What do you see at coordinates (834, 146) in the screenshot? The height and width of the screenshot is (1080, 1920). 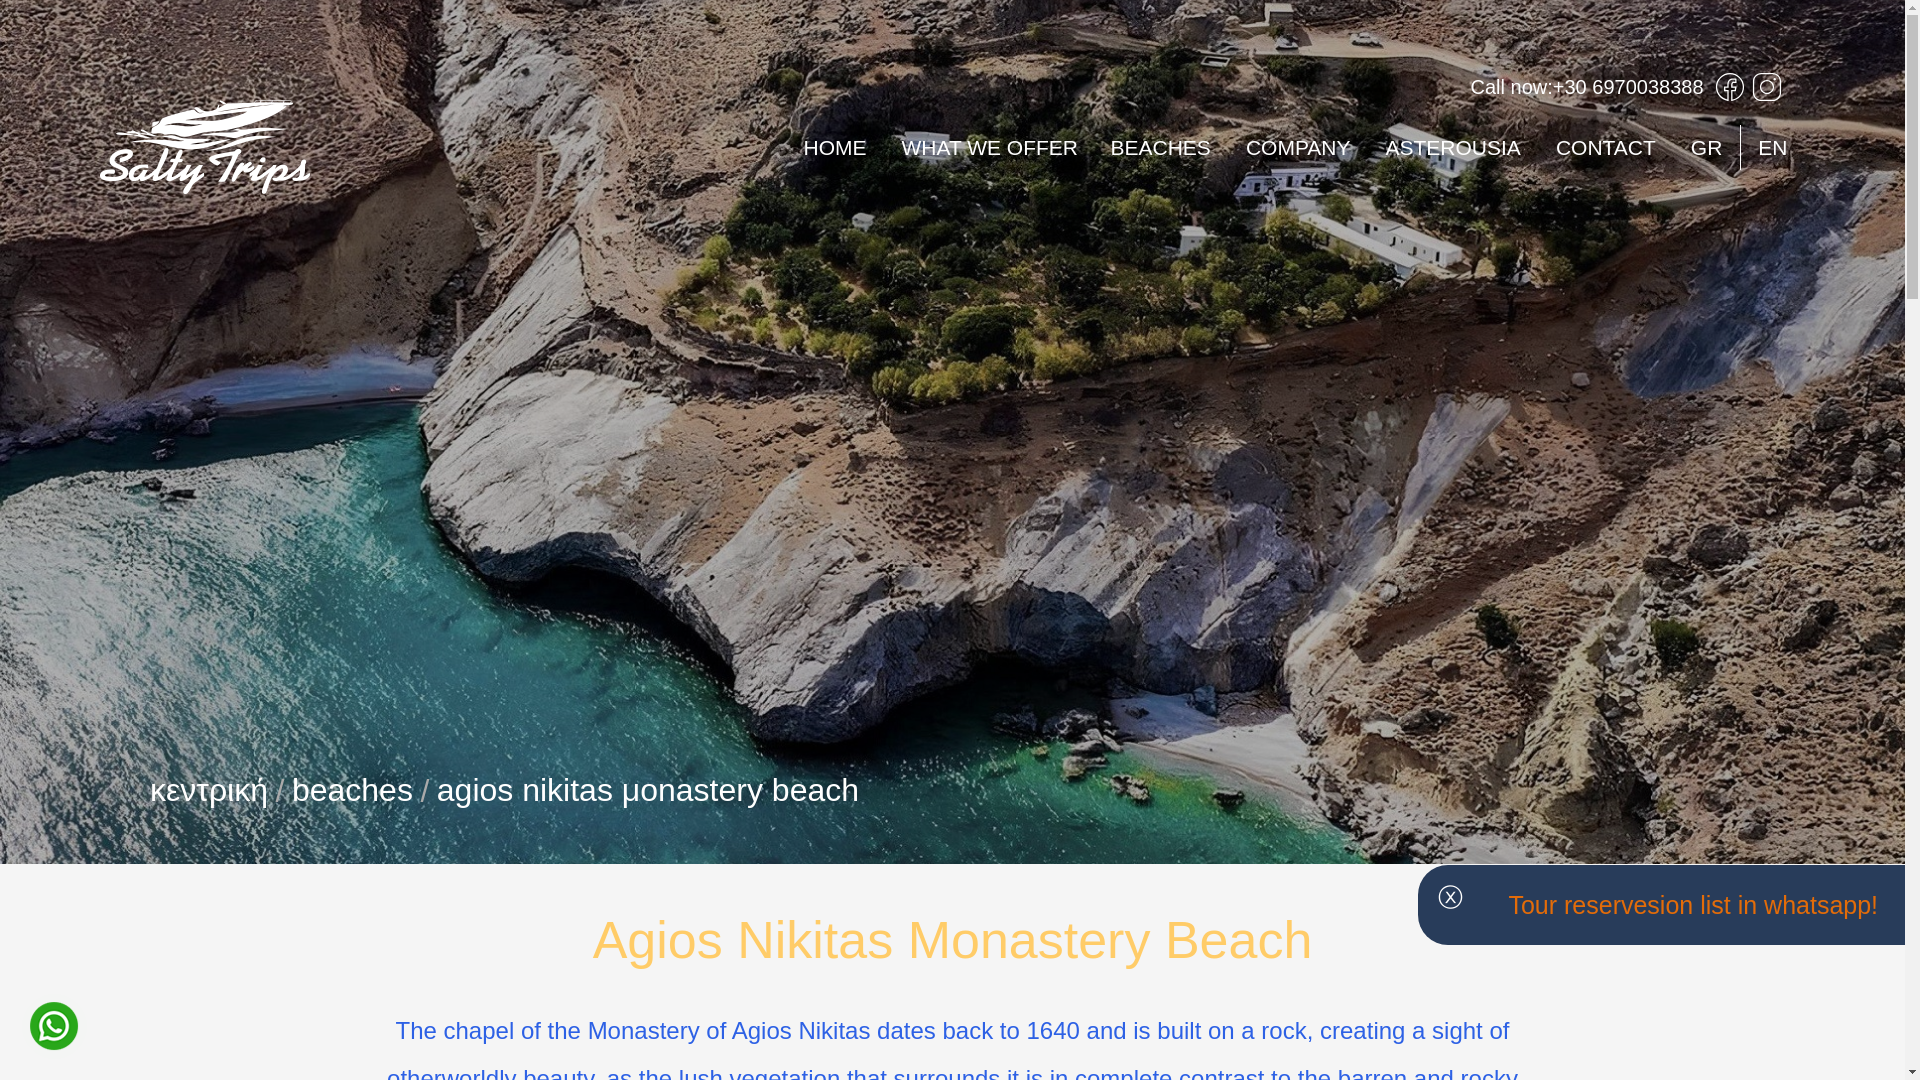 I see `HOME` at bounding box center [834, 146].